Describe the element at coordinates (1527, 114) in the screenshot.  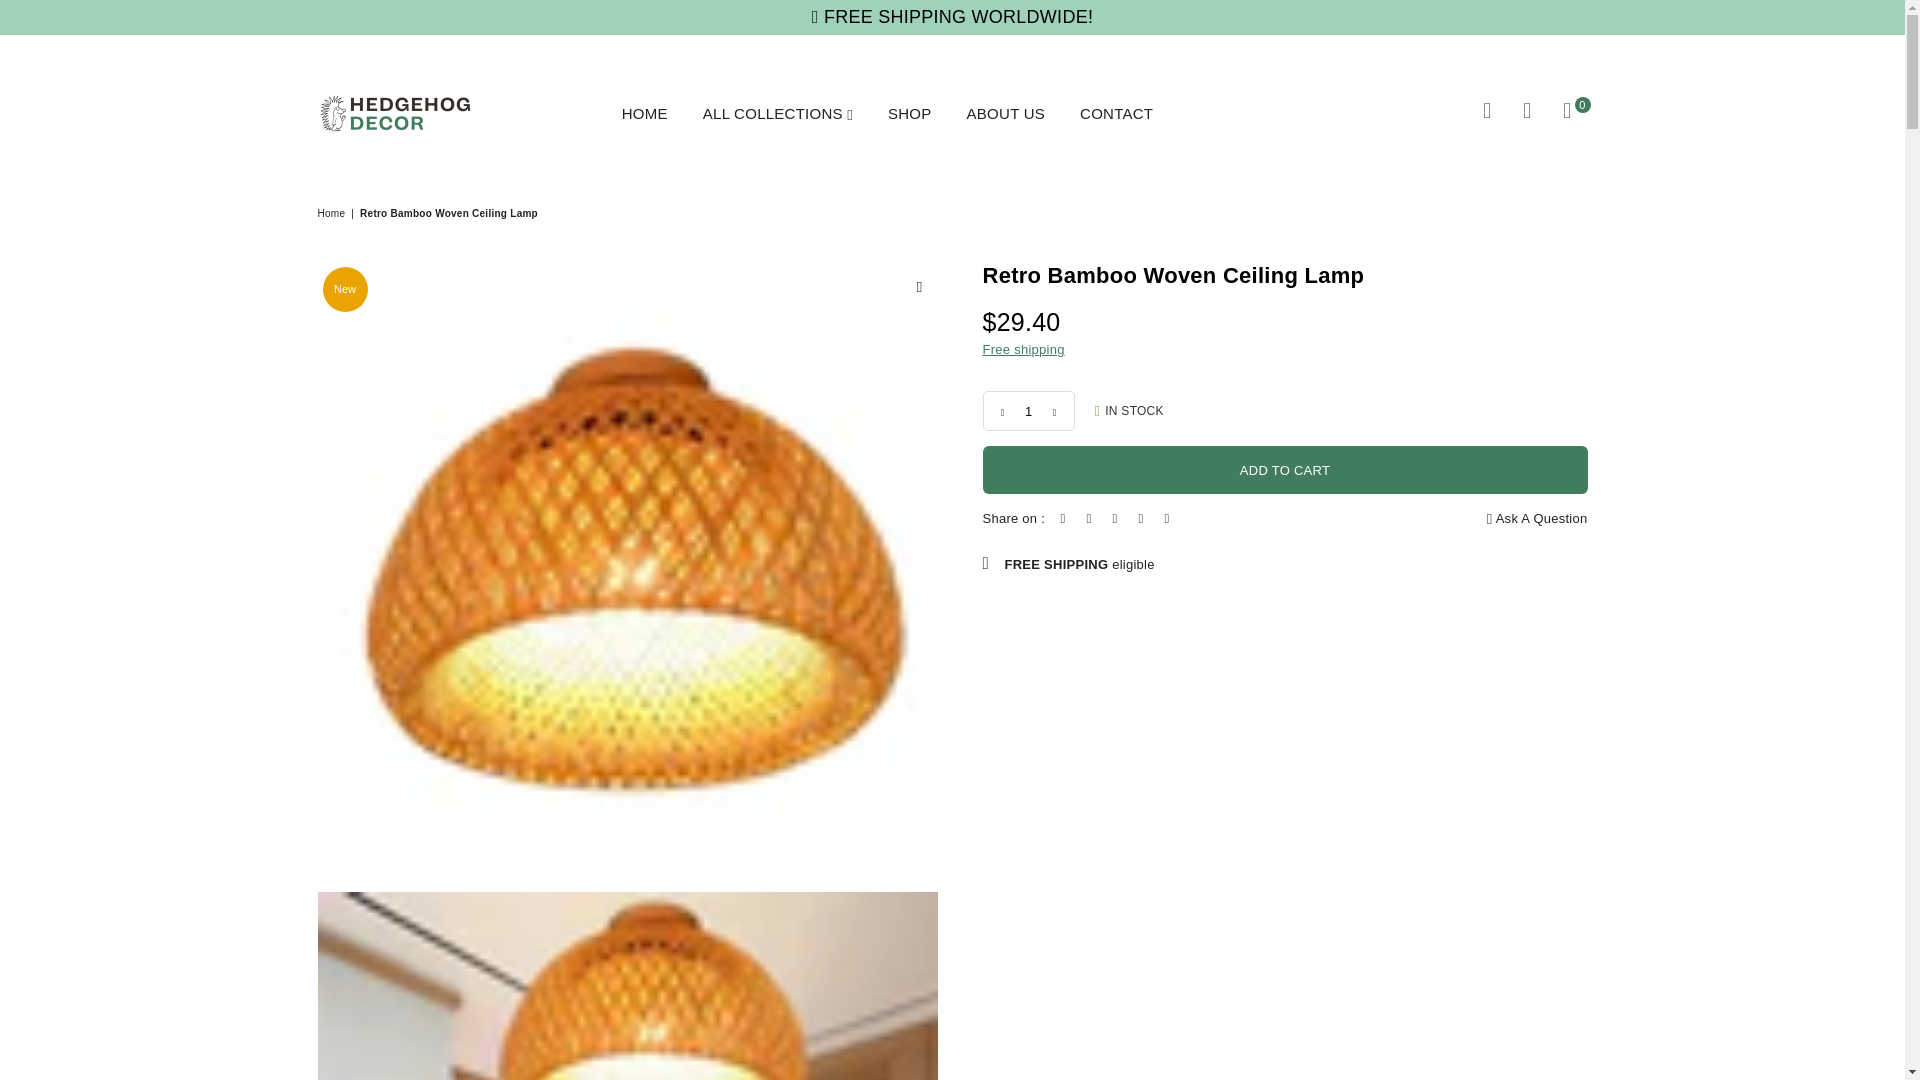
I see `ACCOUNT` at that location.